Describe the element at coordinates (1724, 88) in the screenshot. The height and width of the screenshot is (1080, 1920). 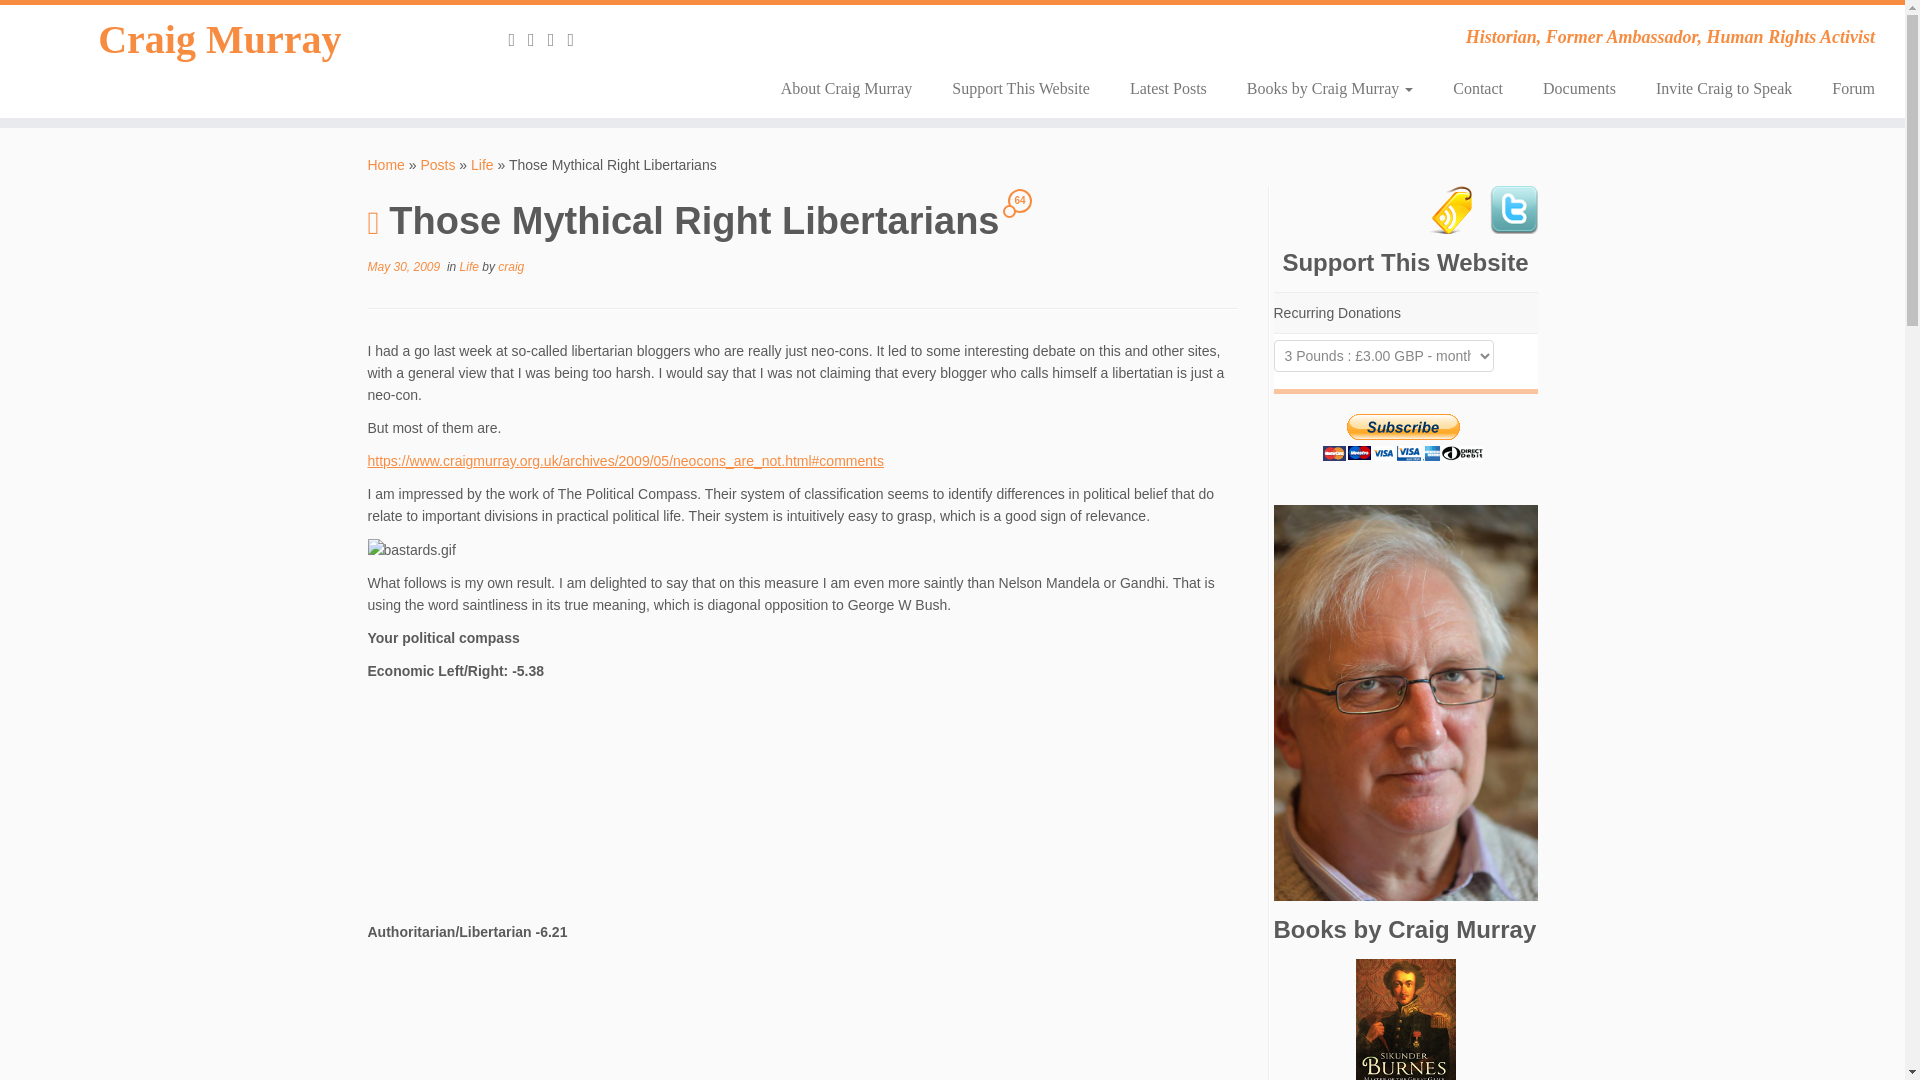
I see `Invite Craig to Speak` at that location.